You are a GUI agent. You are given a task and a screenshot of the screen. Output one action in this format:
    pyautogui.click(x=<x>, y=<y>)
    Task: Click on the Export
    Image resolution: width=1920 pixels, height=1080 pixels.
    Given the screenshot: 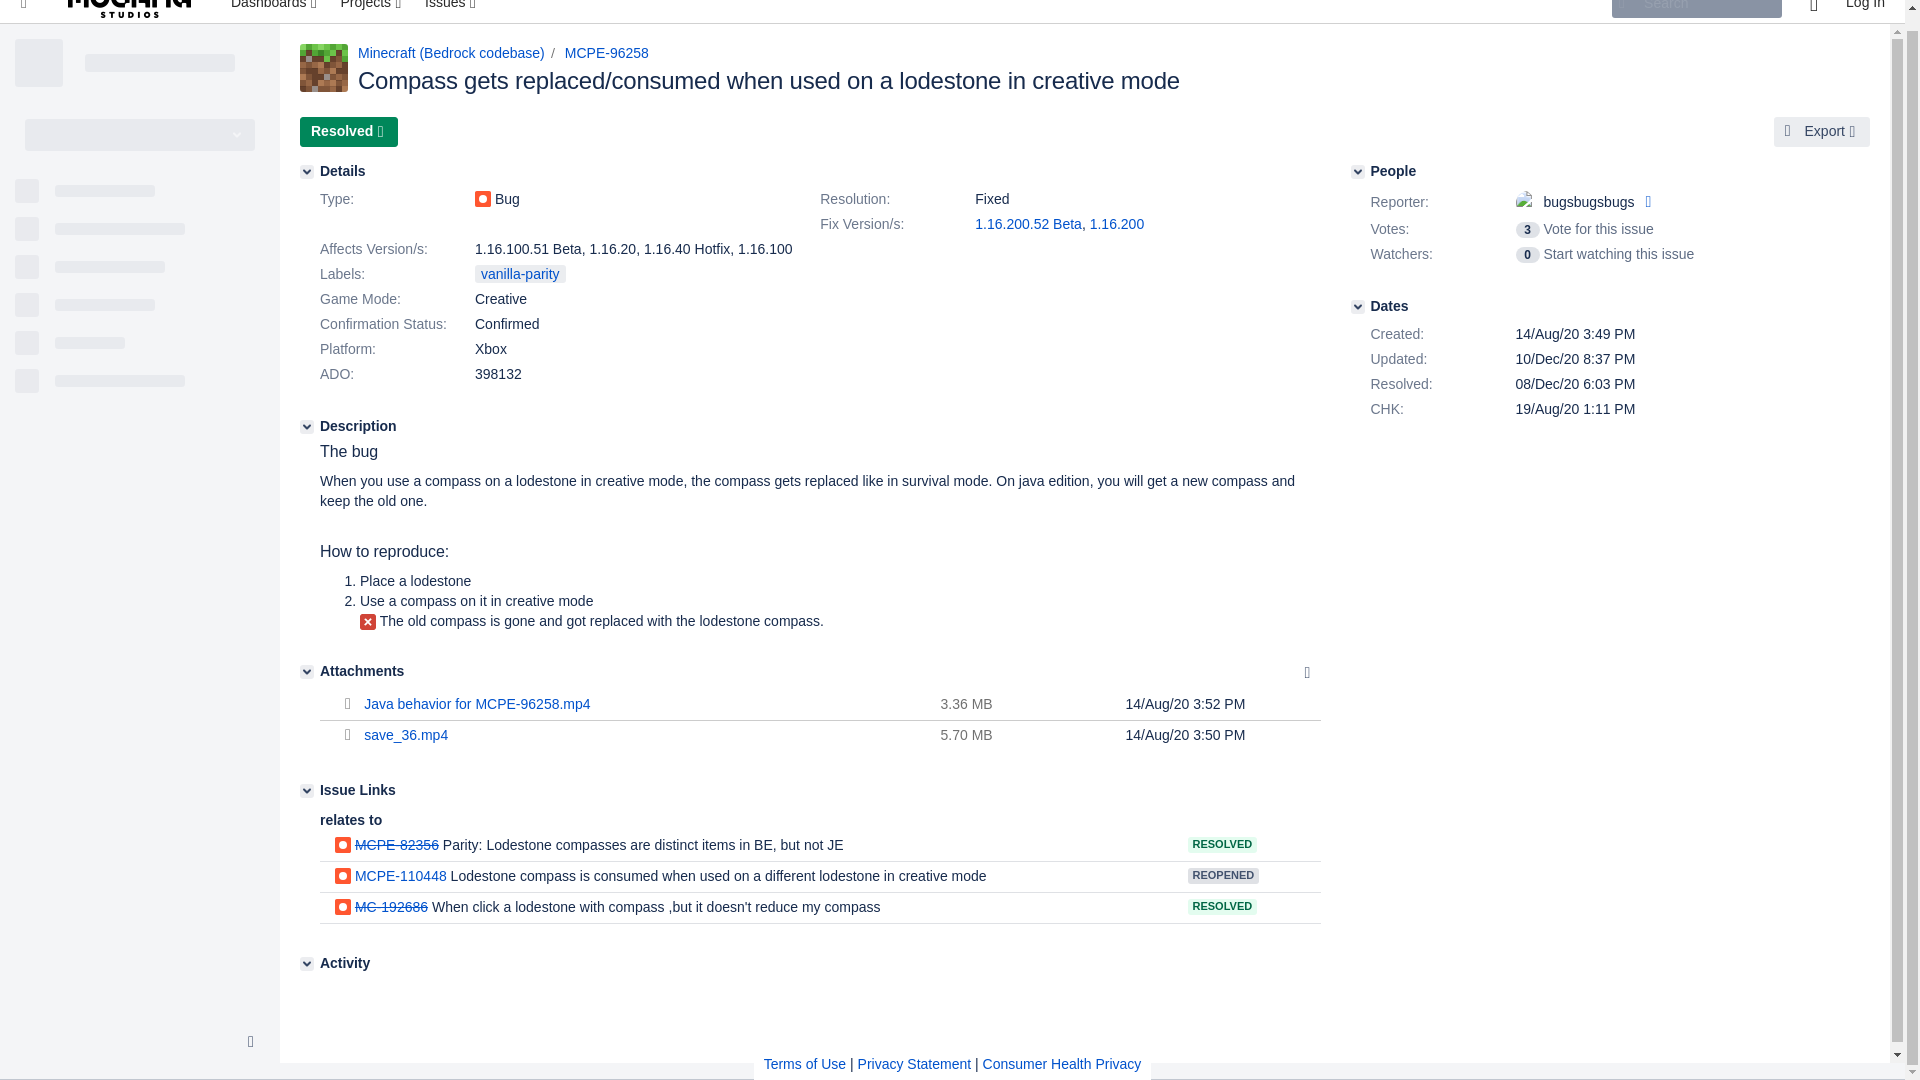 What is the action you would take?
    pyautogui.click(x=1822, y=131)
    